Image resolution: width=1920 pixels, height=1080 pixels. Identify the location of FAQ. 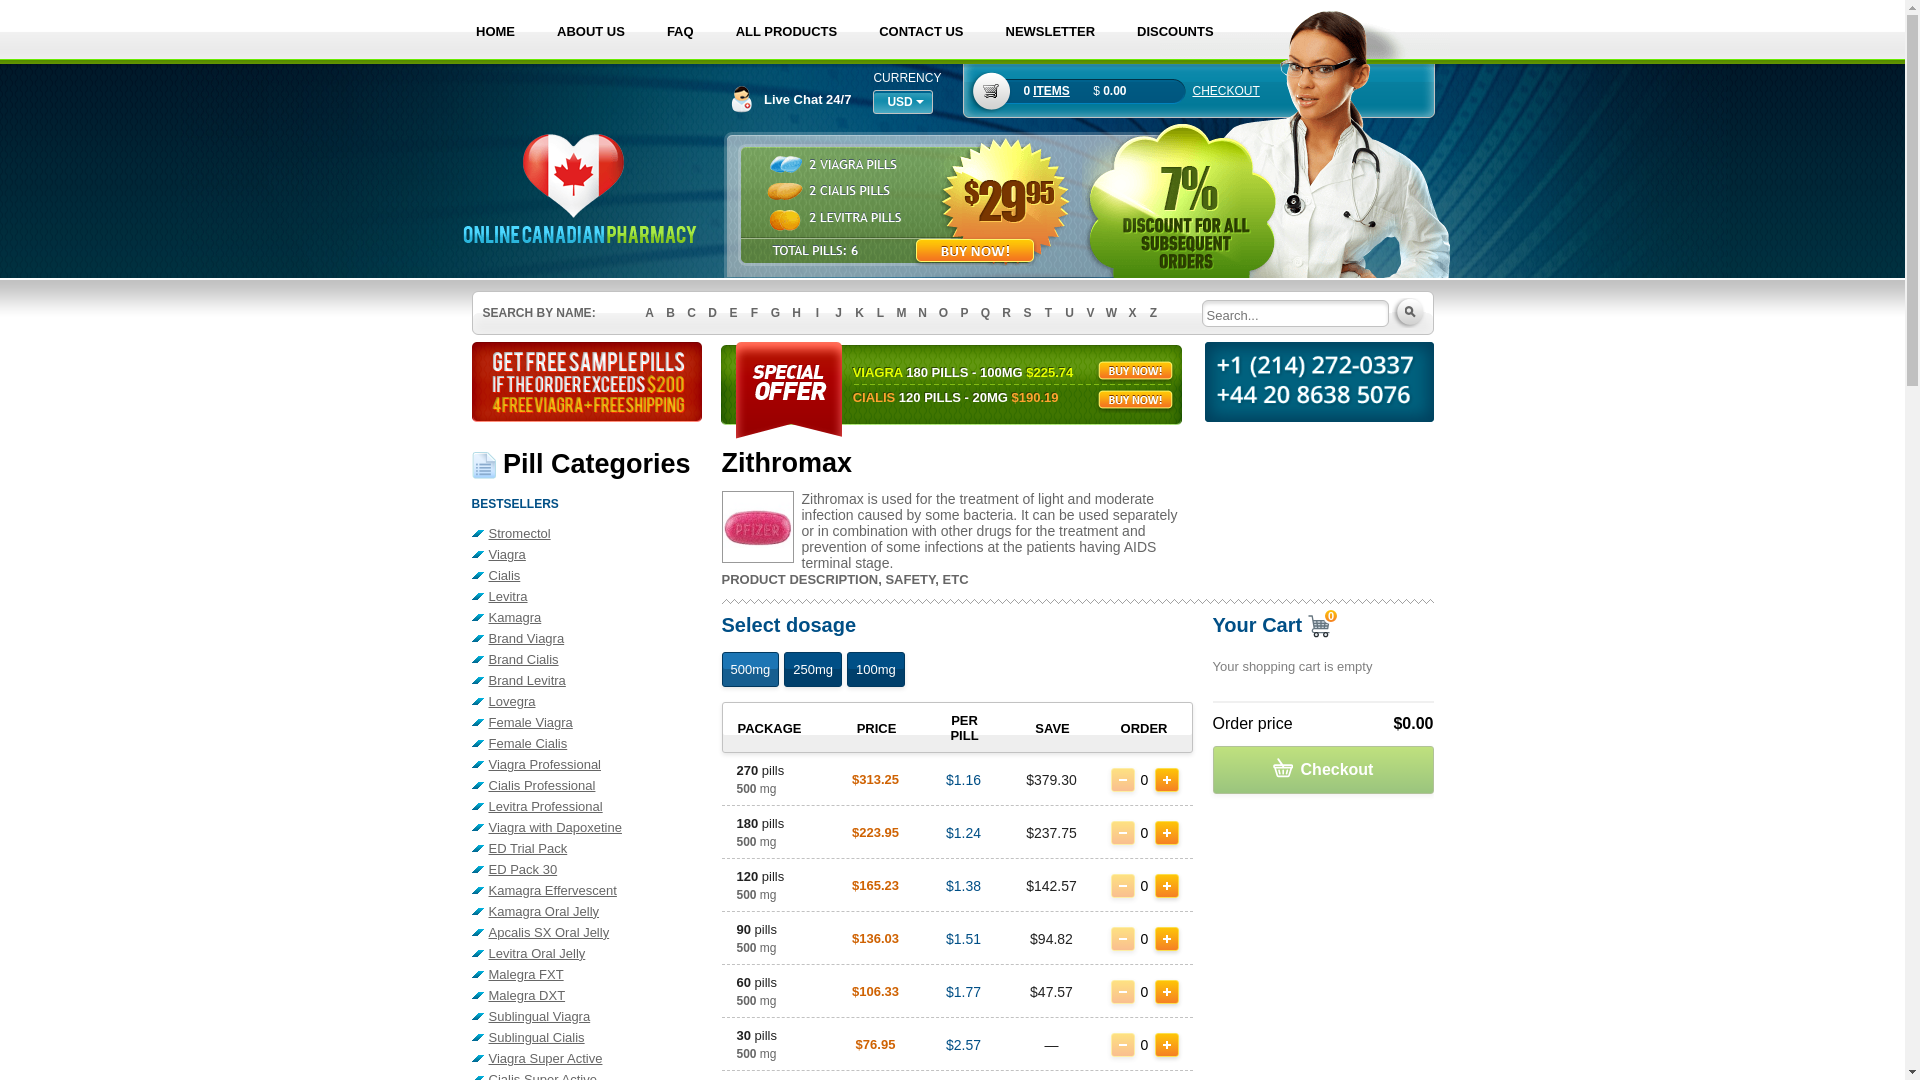
(680, 32).